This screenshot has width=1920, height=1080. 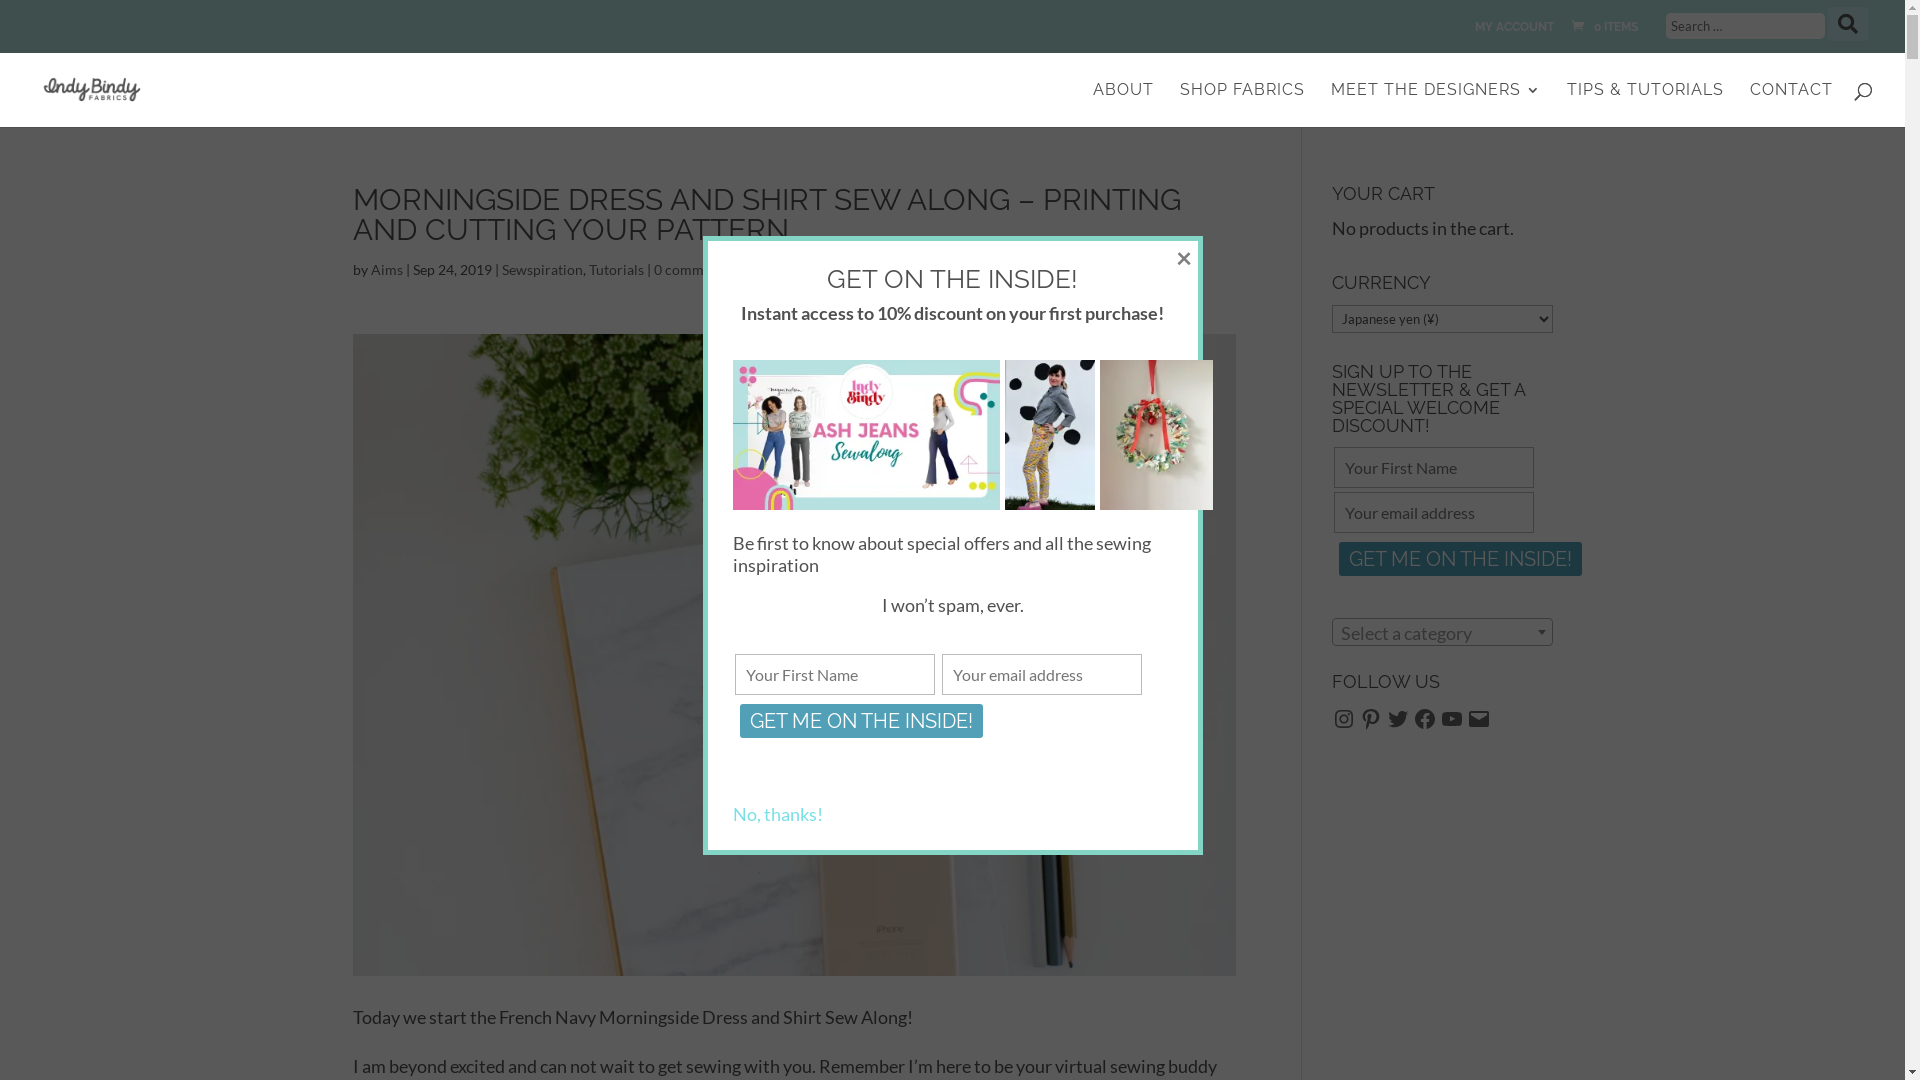 What do you see at coordinates (1792, 105) in the screenshot?
I see `CONTACT` at bounding box center [1792, 105].